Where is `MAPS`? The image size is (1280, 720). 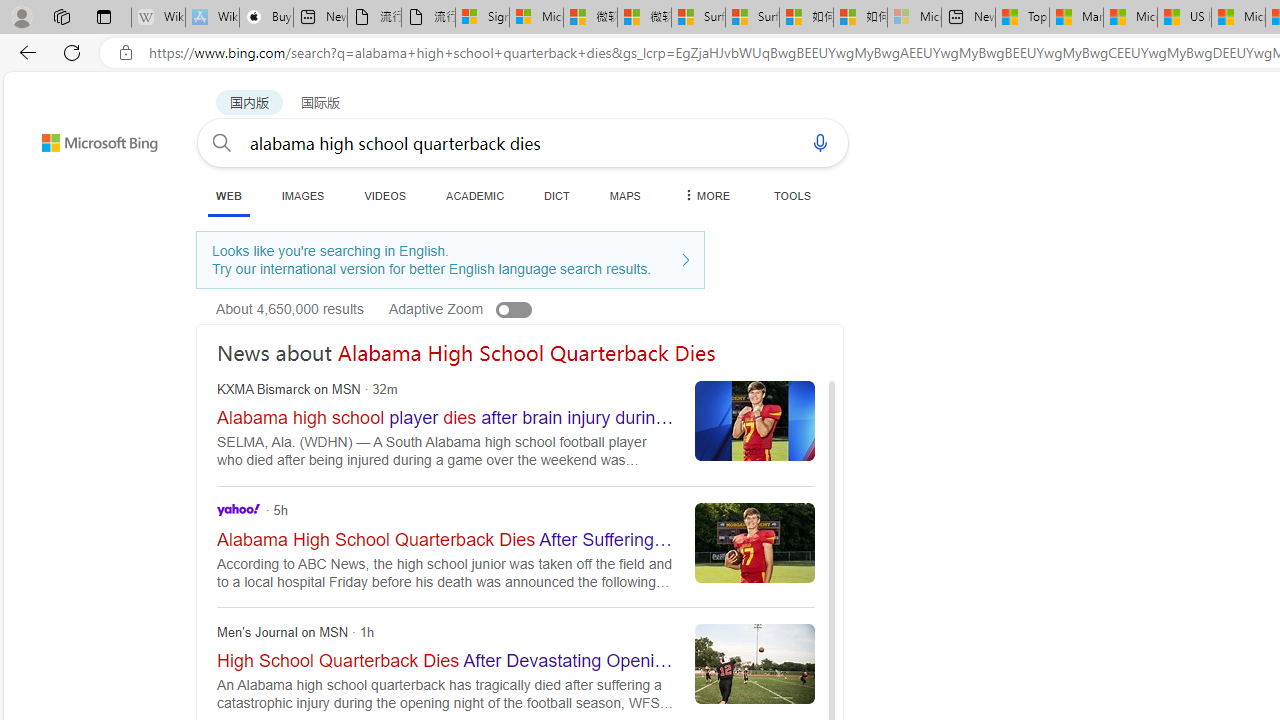
MAPS is located at coordinates (624, 195).